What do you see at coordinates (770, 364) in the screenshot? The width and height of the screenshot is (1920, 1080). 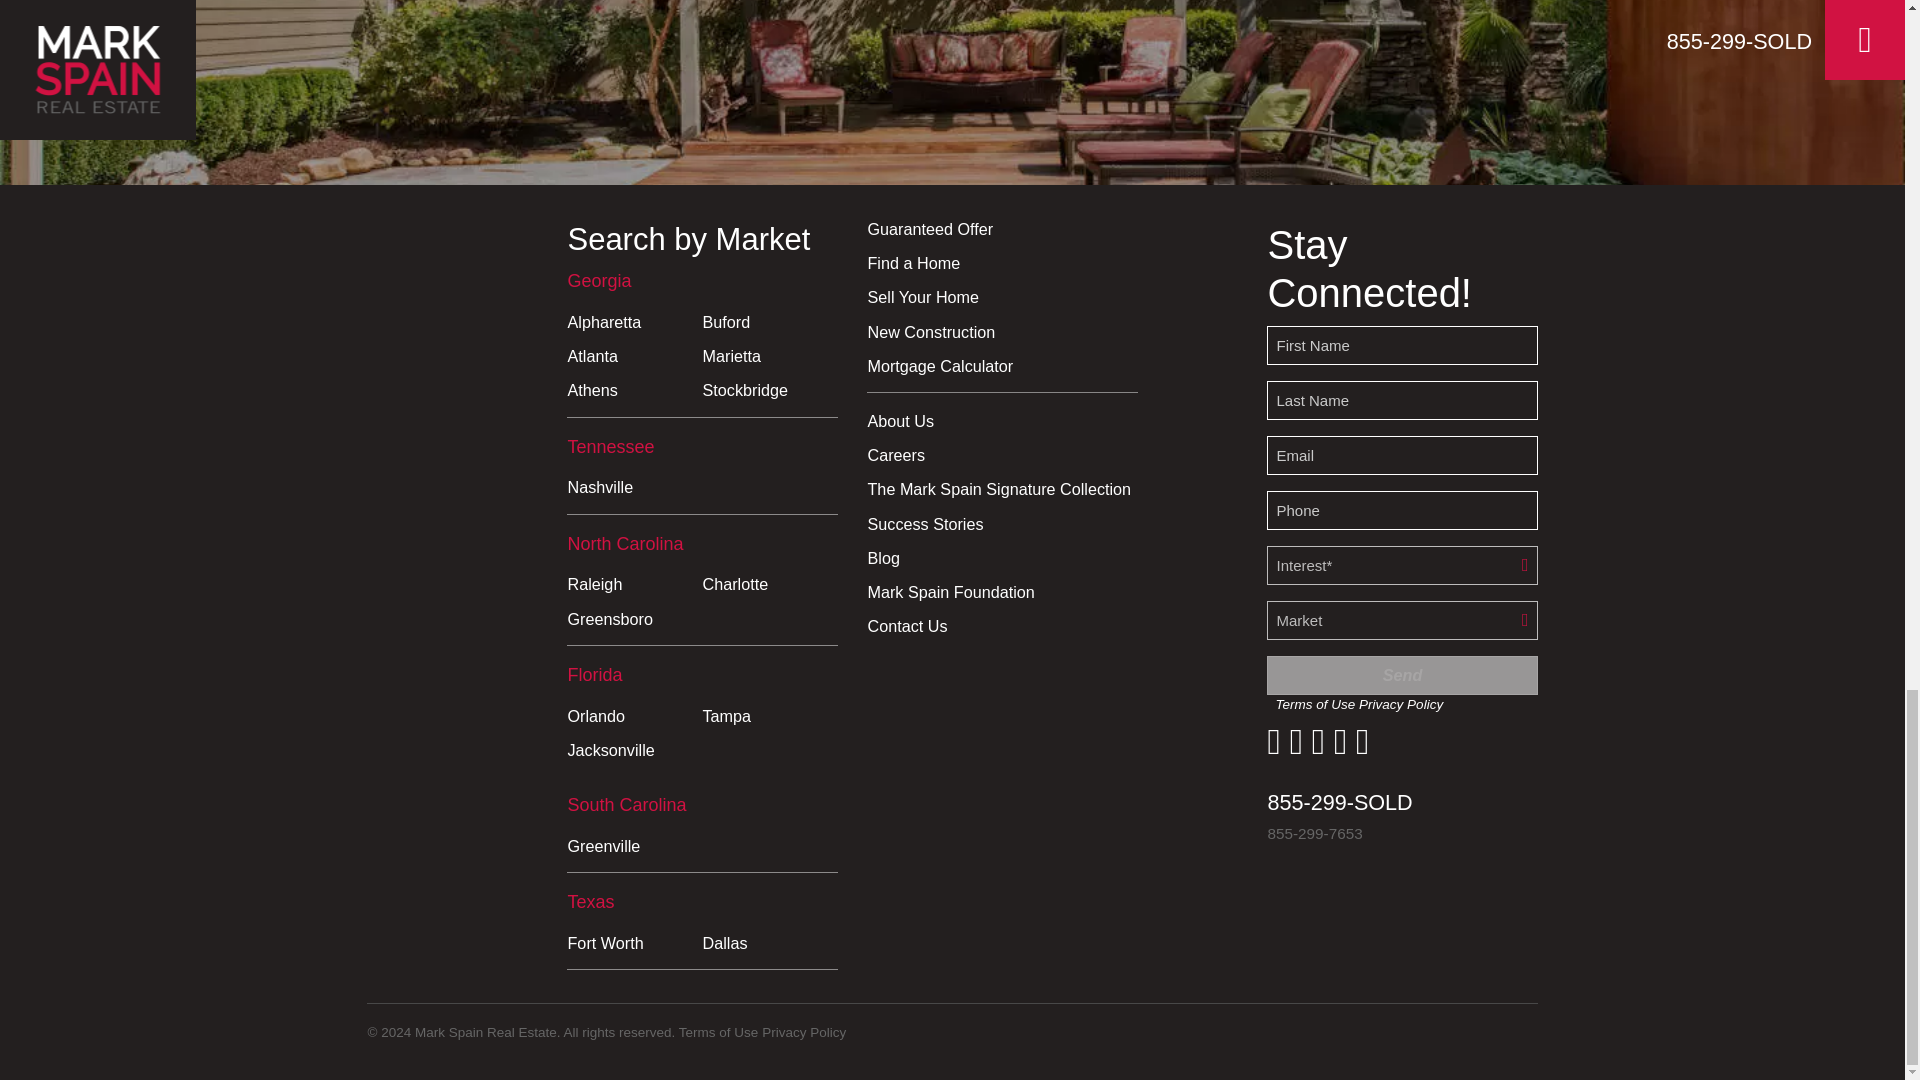 I see `Marietta` at bounding box center [770, 364].